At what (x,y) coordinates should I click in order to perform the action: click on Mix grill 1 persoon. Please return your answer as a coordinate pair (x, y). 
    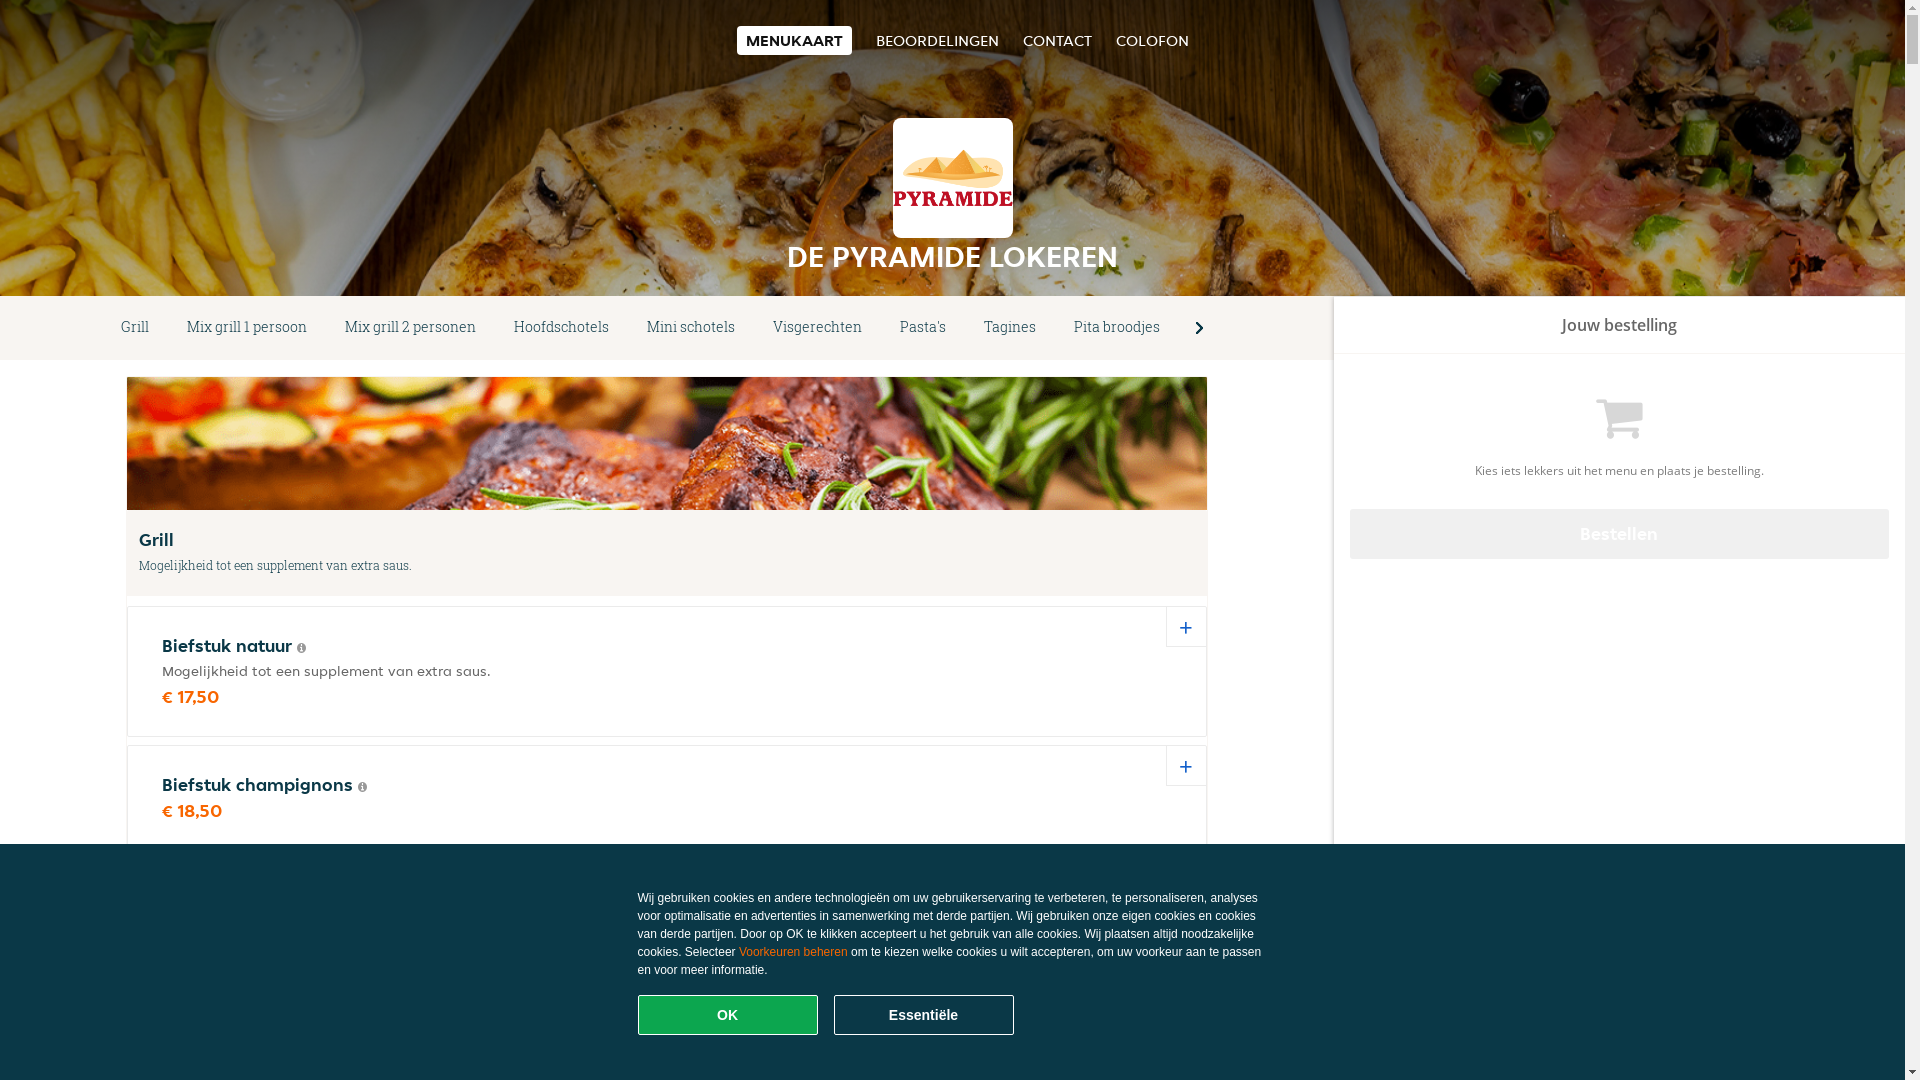
    Looking at the image, I should click on (247, 328).